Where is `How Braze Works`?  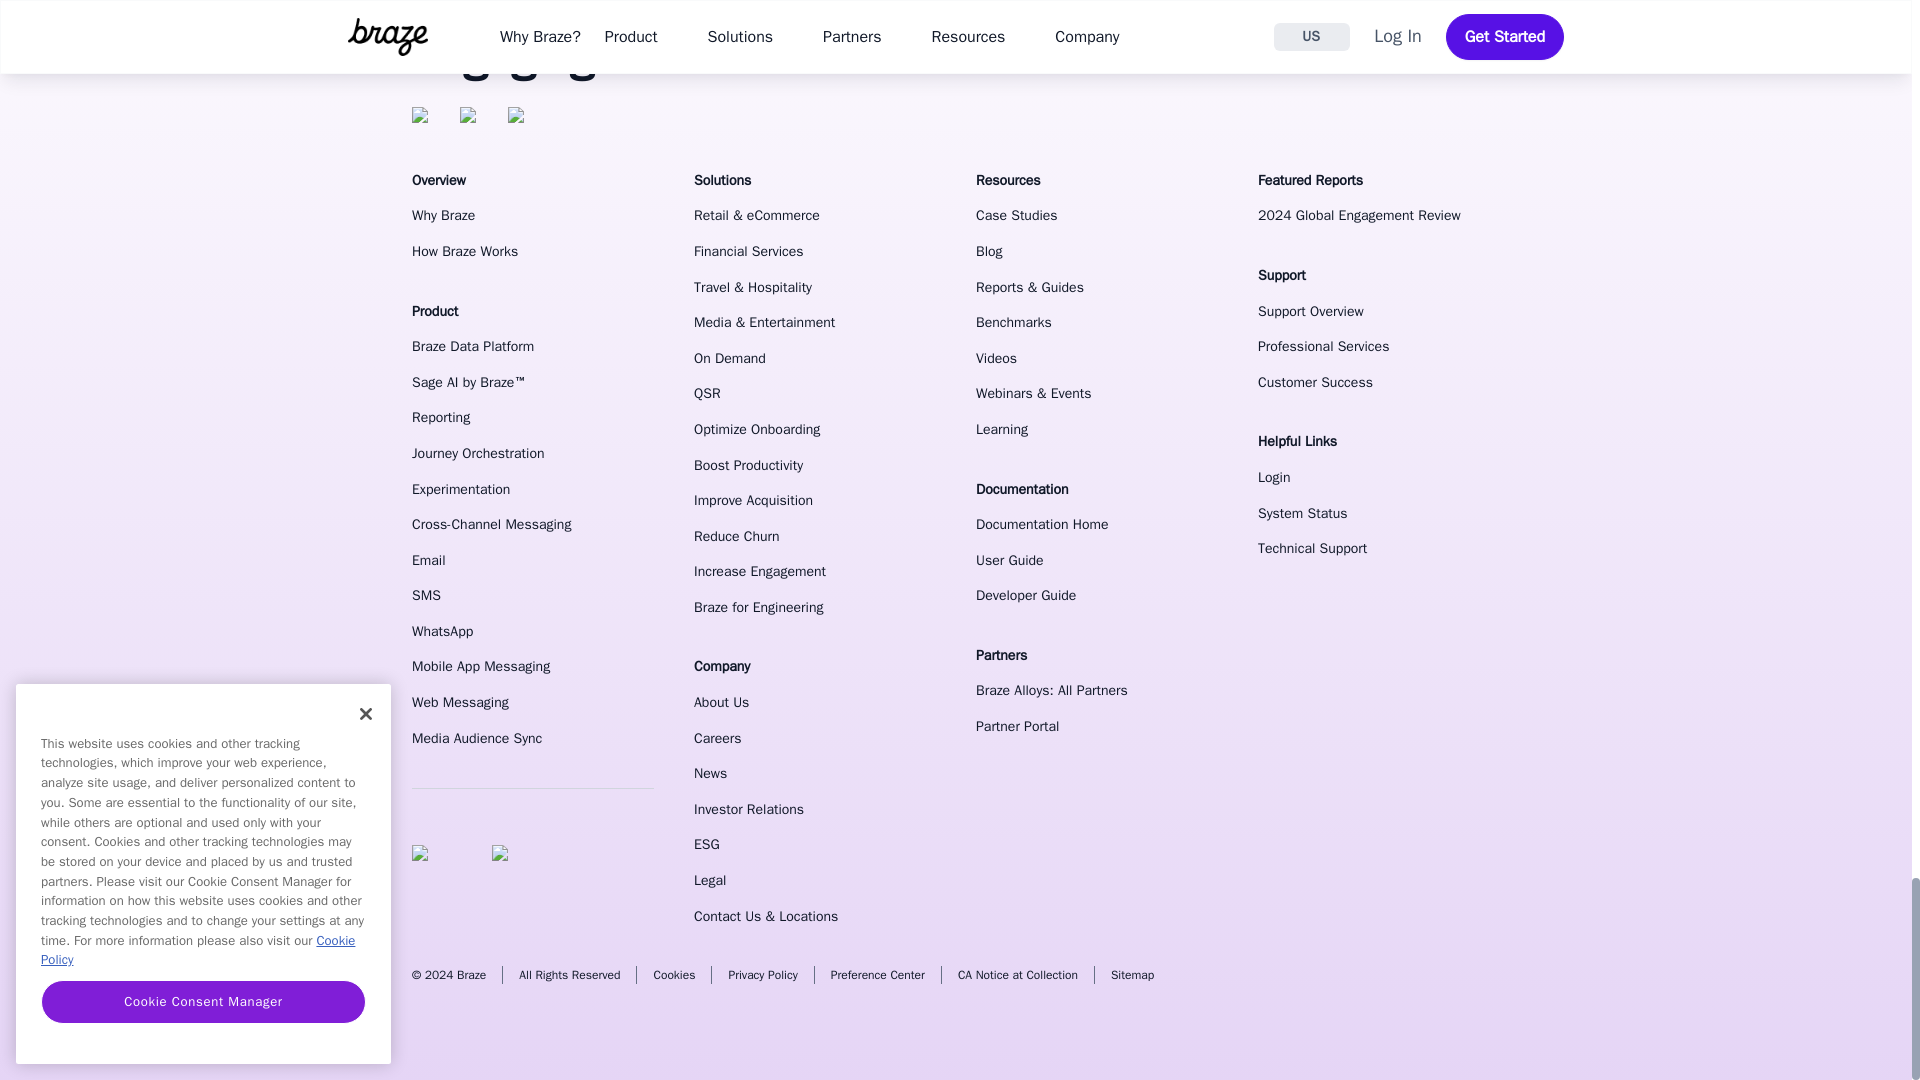
How Braze Works is located at coordinates (533, 252).